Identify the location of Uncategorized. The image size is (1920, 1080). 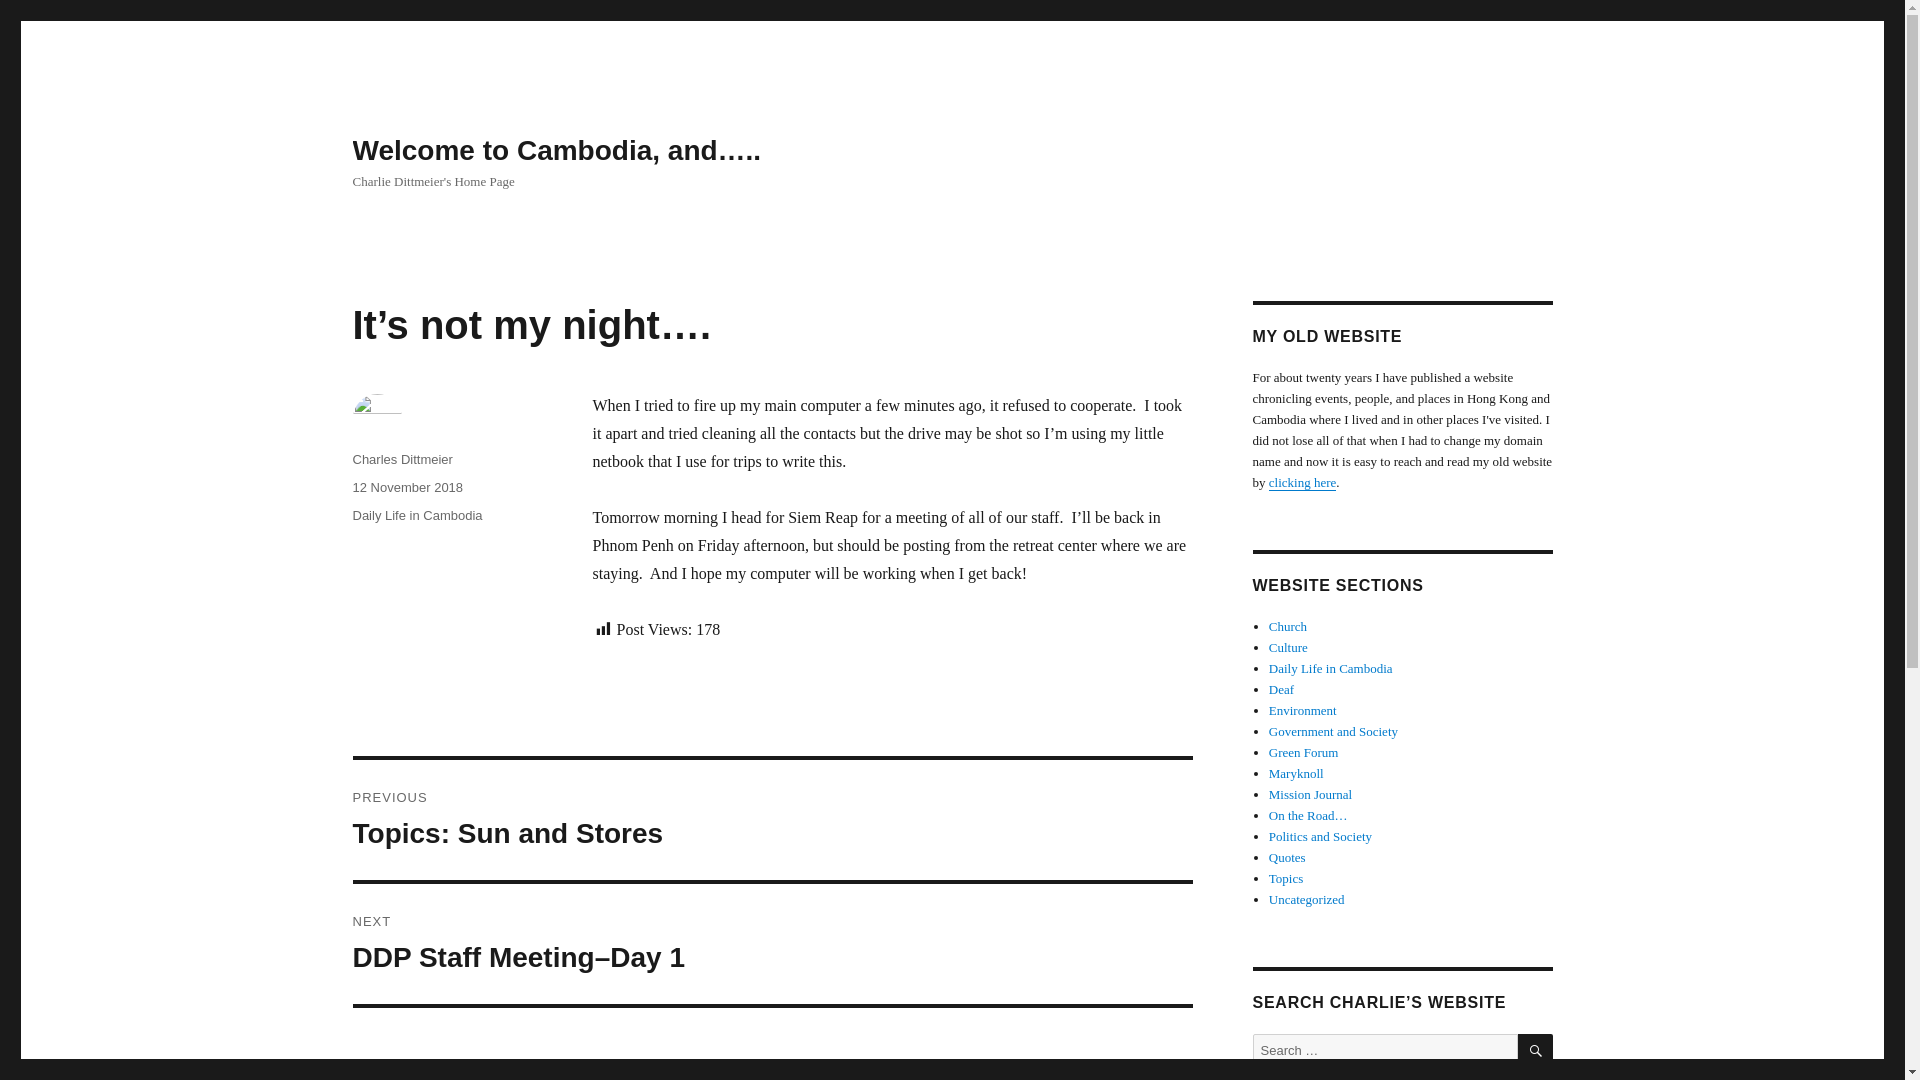
(1307, 900).